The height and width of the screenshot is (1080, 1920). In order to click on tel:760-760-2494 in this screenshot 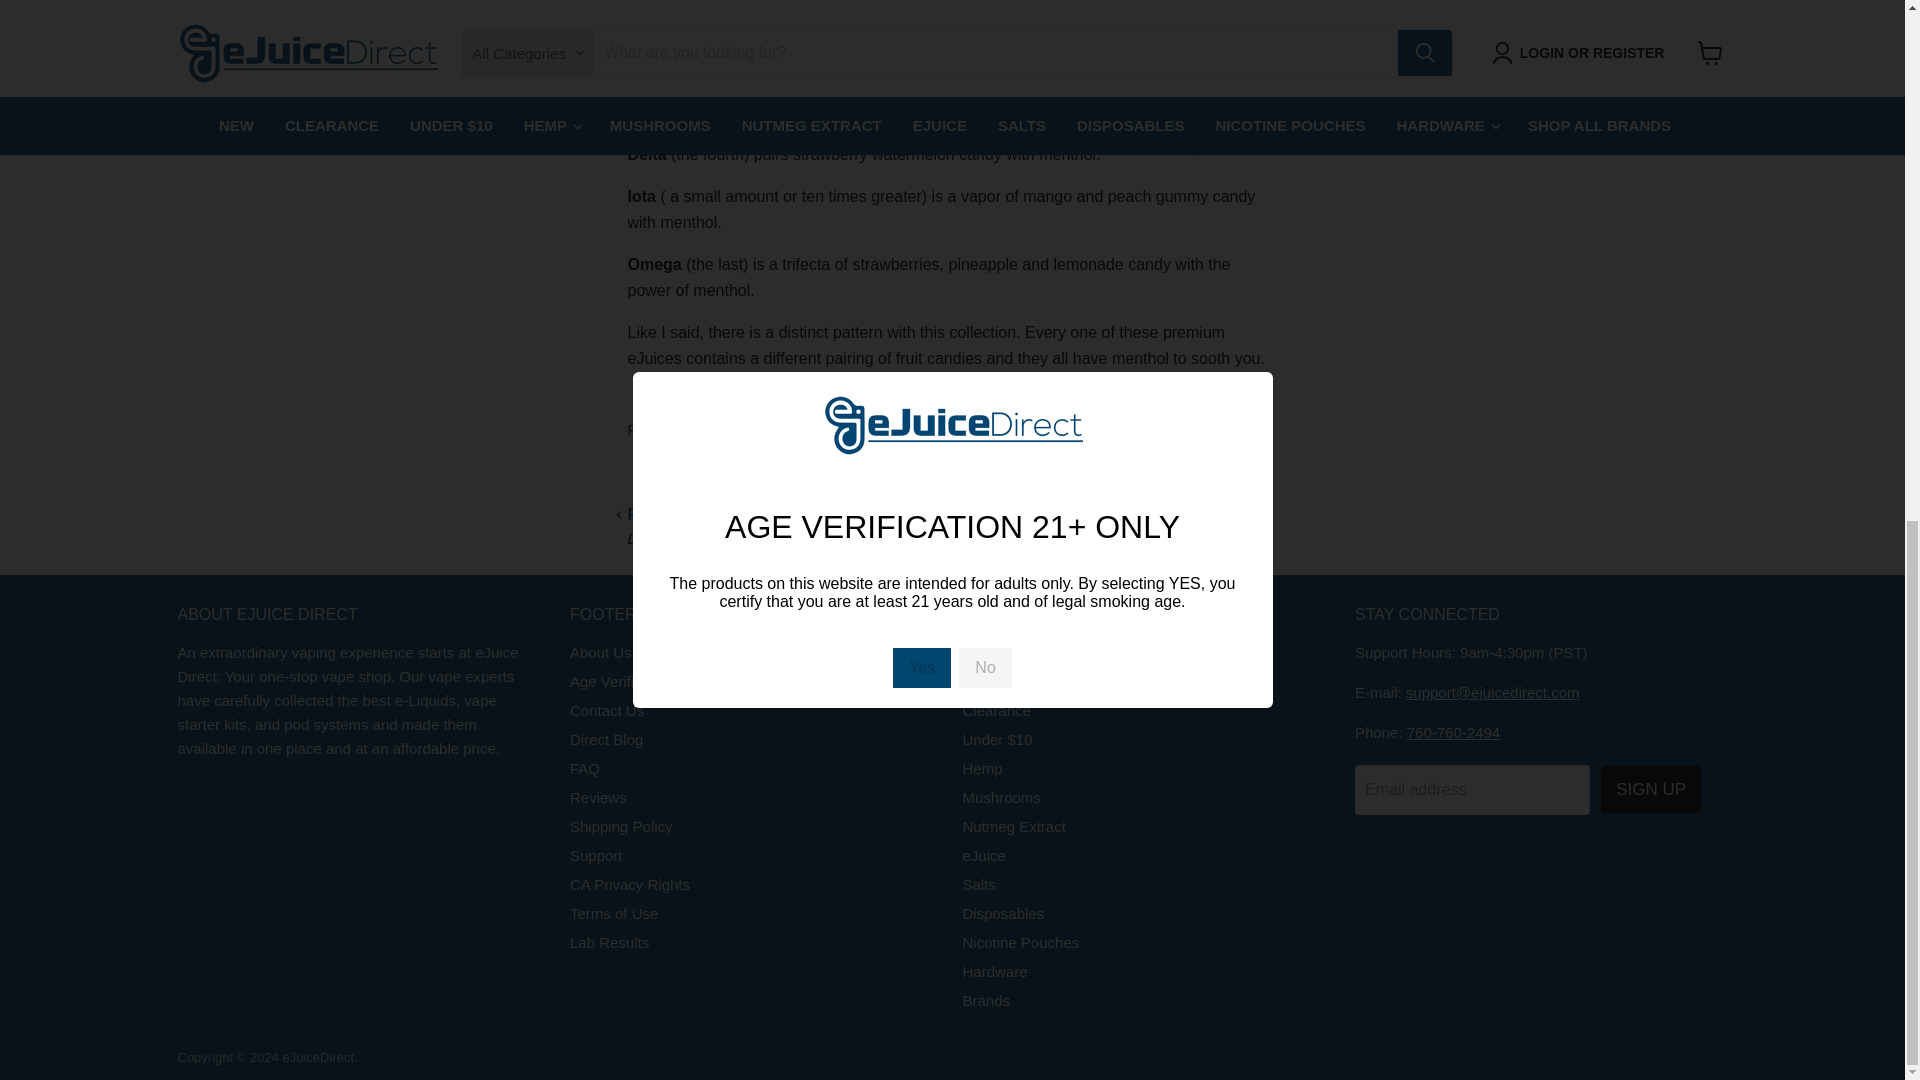, I will do `click(1453, 732)`.